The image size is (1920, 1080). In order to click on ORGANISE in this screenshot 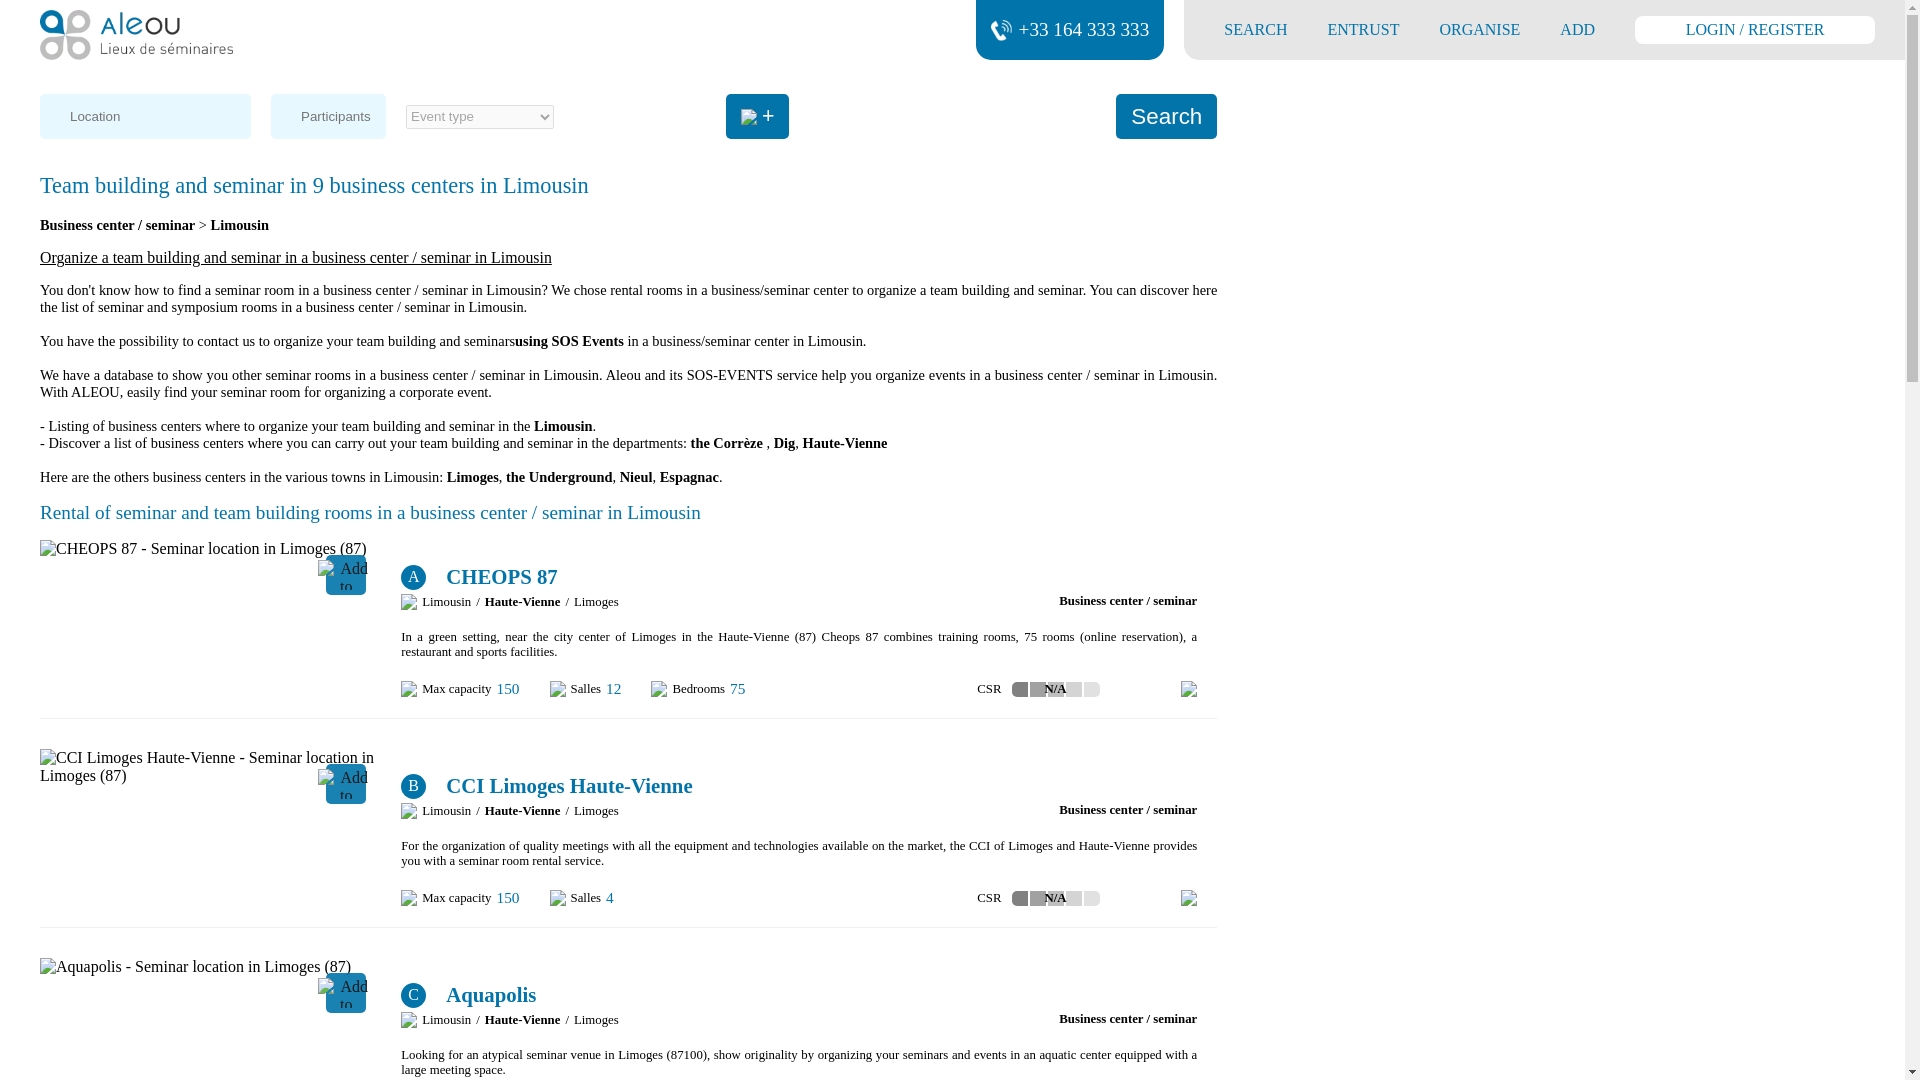, I will do `click(1479, 30)`.